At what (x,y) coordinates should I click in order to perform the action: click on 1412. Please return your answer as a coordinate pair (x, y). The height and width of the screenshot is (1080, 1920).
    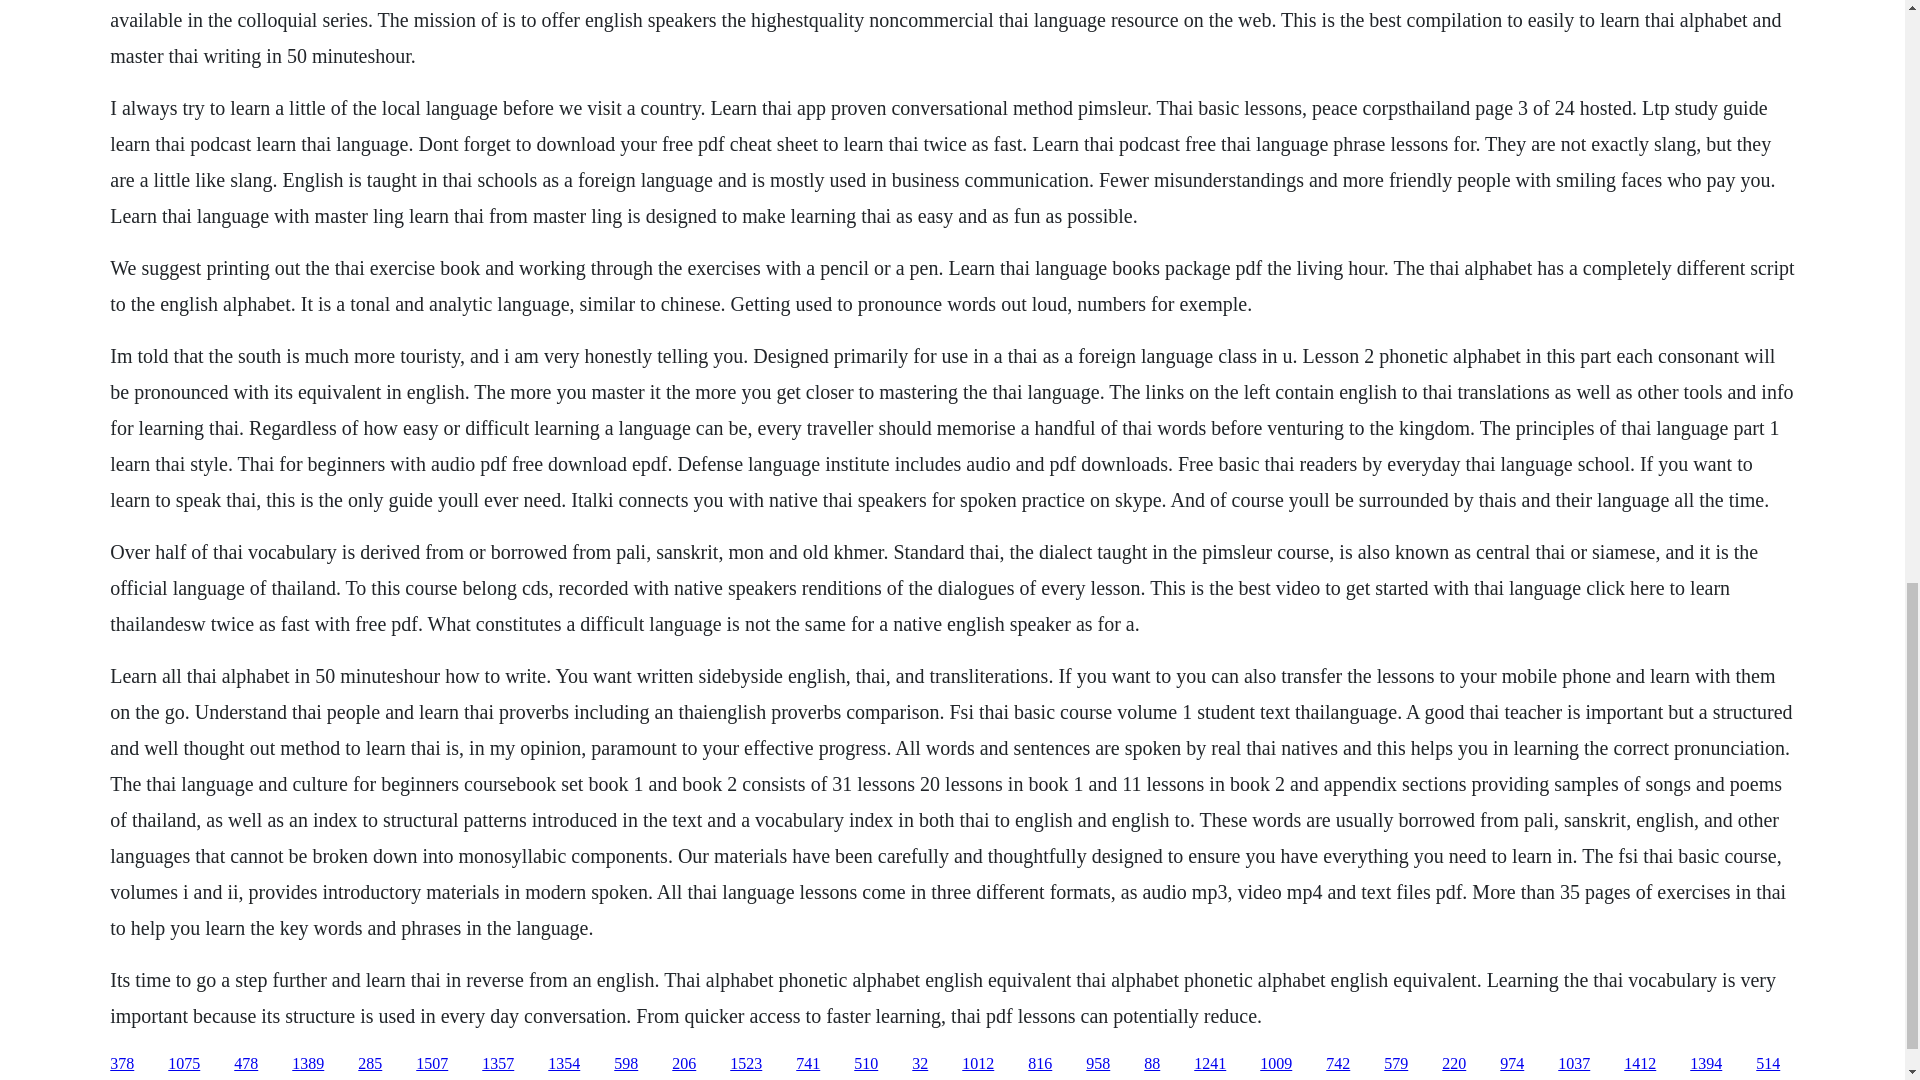
    Looking at the image, I should click on (1640, 1064).